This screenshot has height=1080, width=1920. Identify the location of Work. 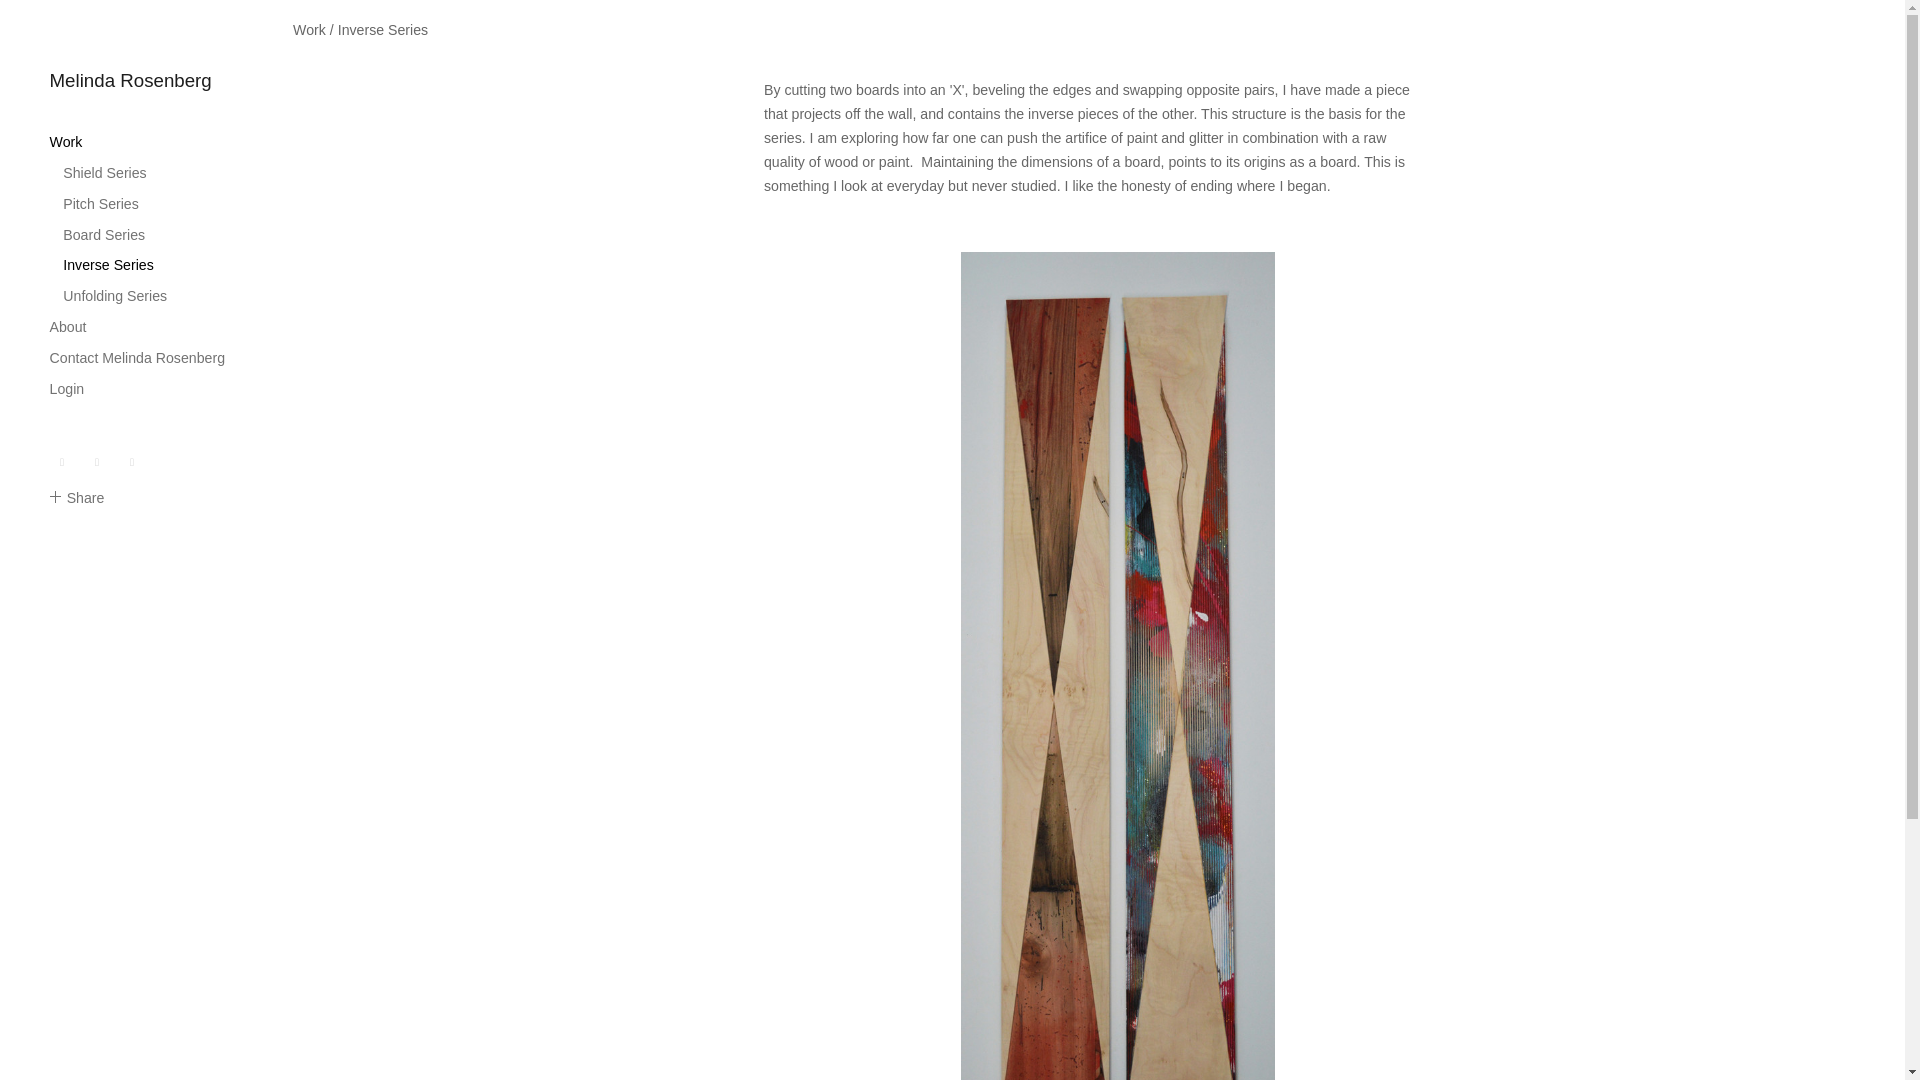
(310, 29).